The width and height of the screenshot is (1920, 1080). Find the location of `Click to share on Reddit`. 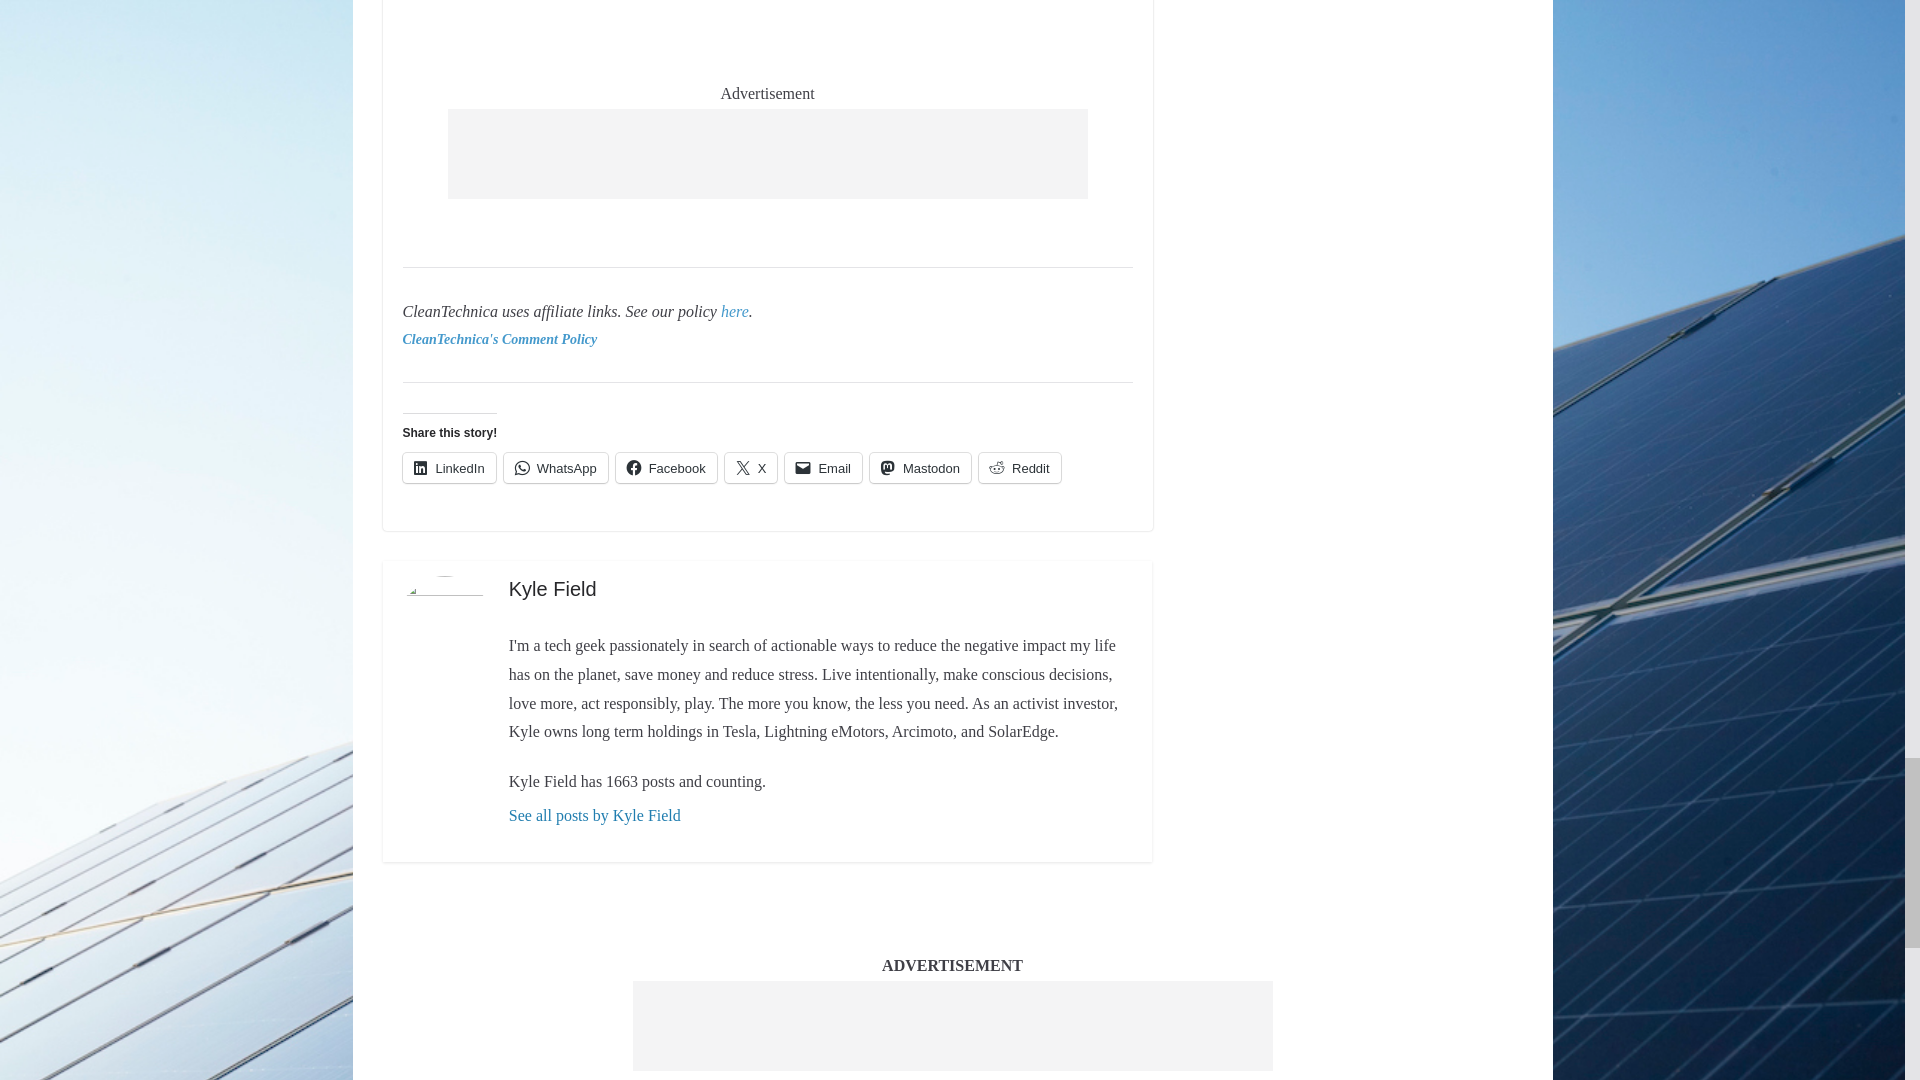

Click to share on Reddit is located at coordinates (1020, 467).